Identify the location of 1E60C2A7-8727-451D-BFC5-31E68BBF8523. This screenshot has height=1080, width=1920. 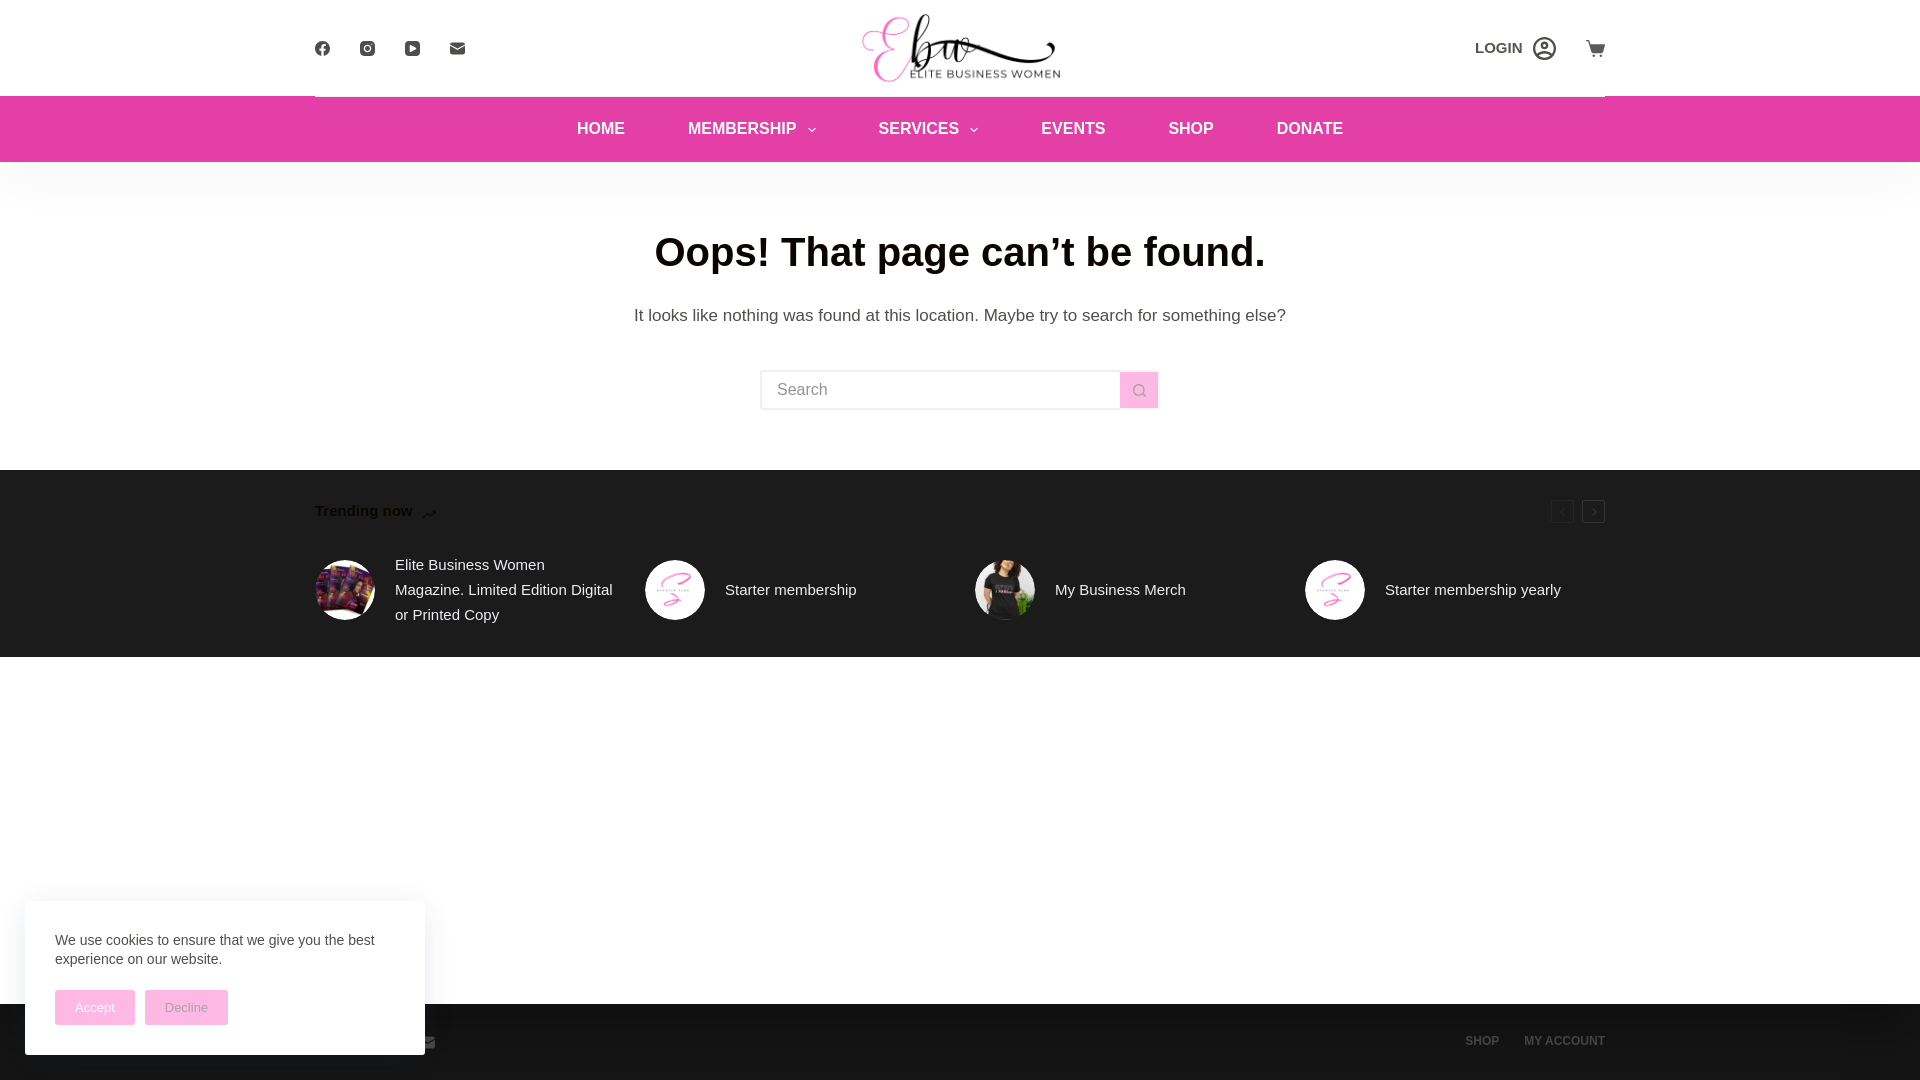
(1335, 590).